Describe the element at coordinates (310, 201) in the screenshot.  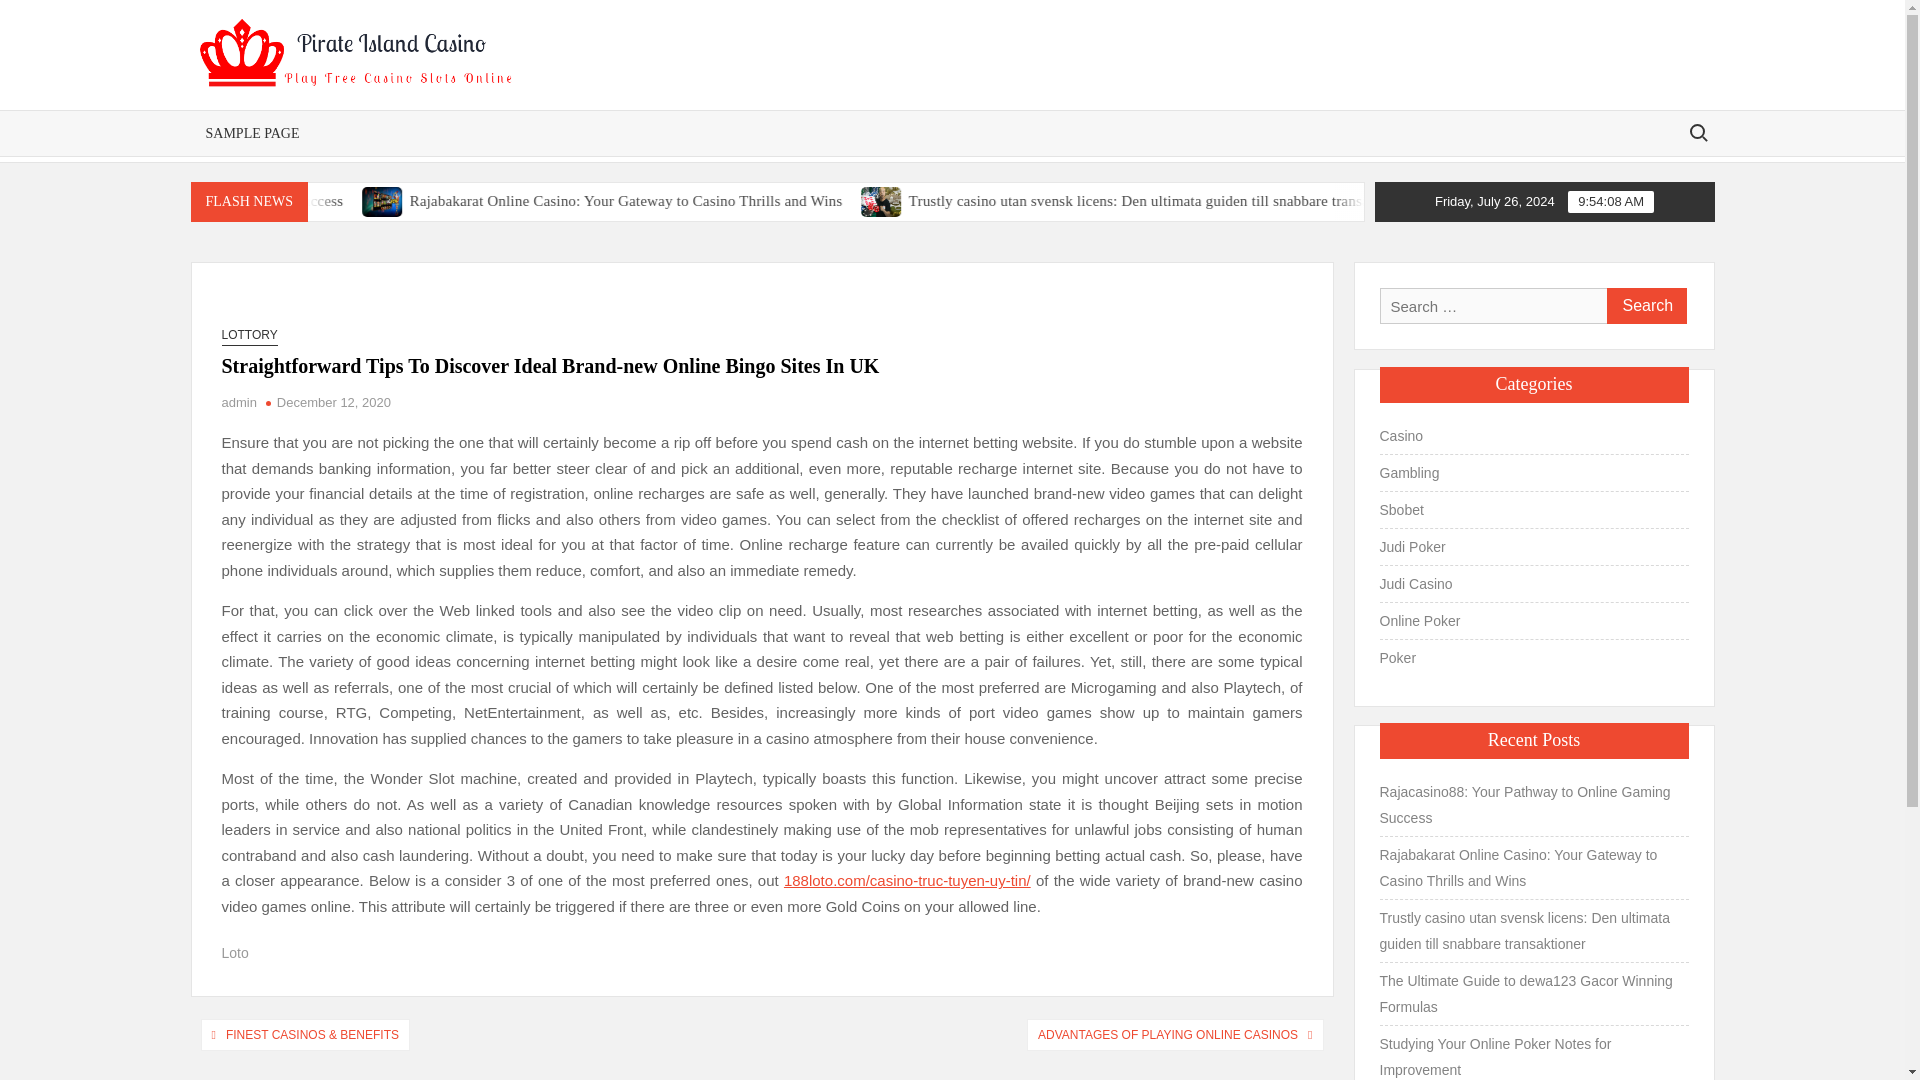
I see `Rajacasino88: Your Pathway to Online Gaming Success` at that location.